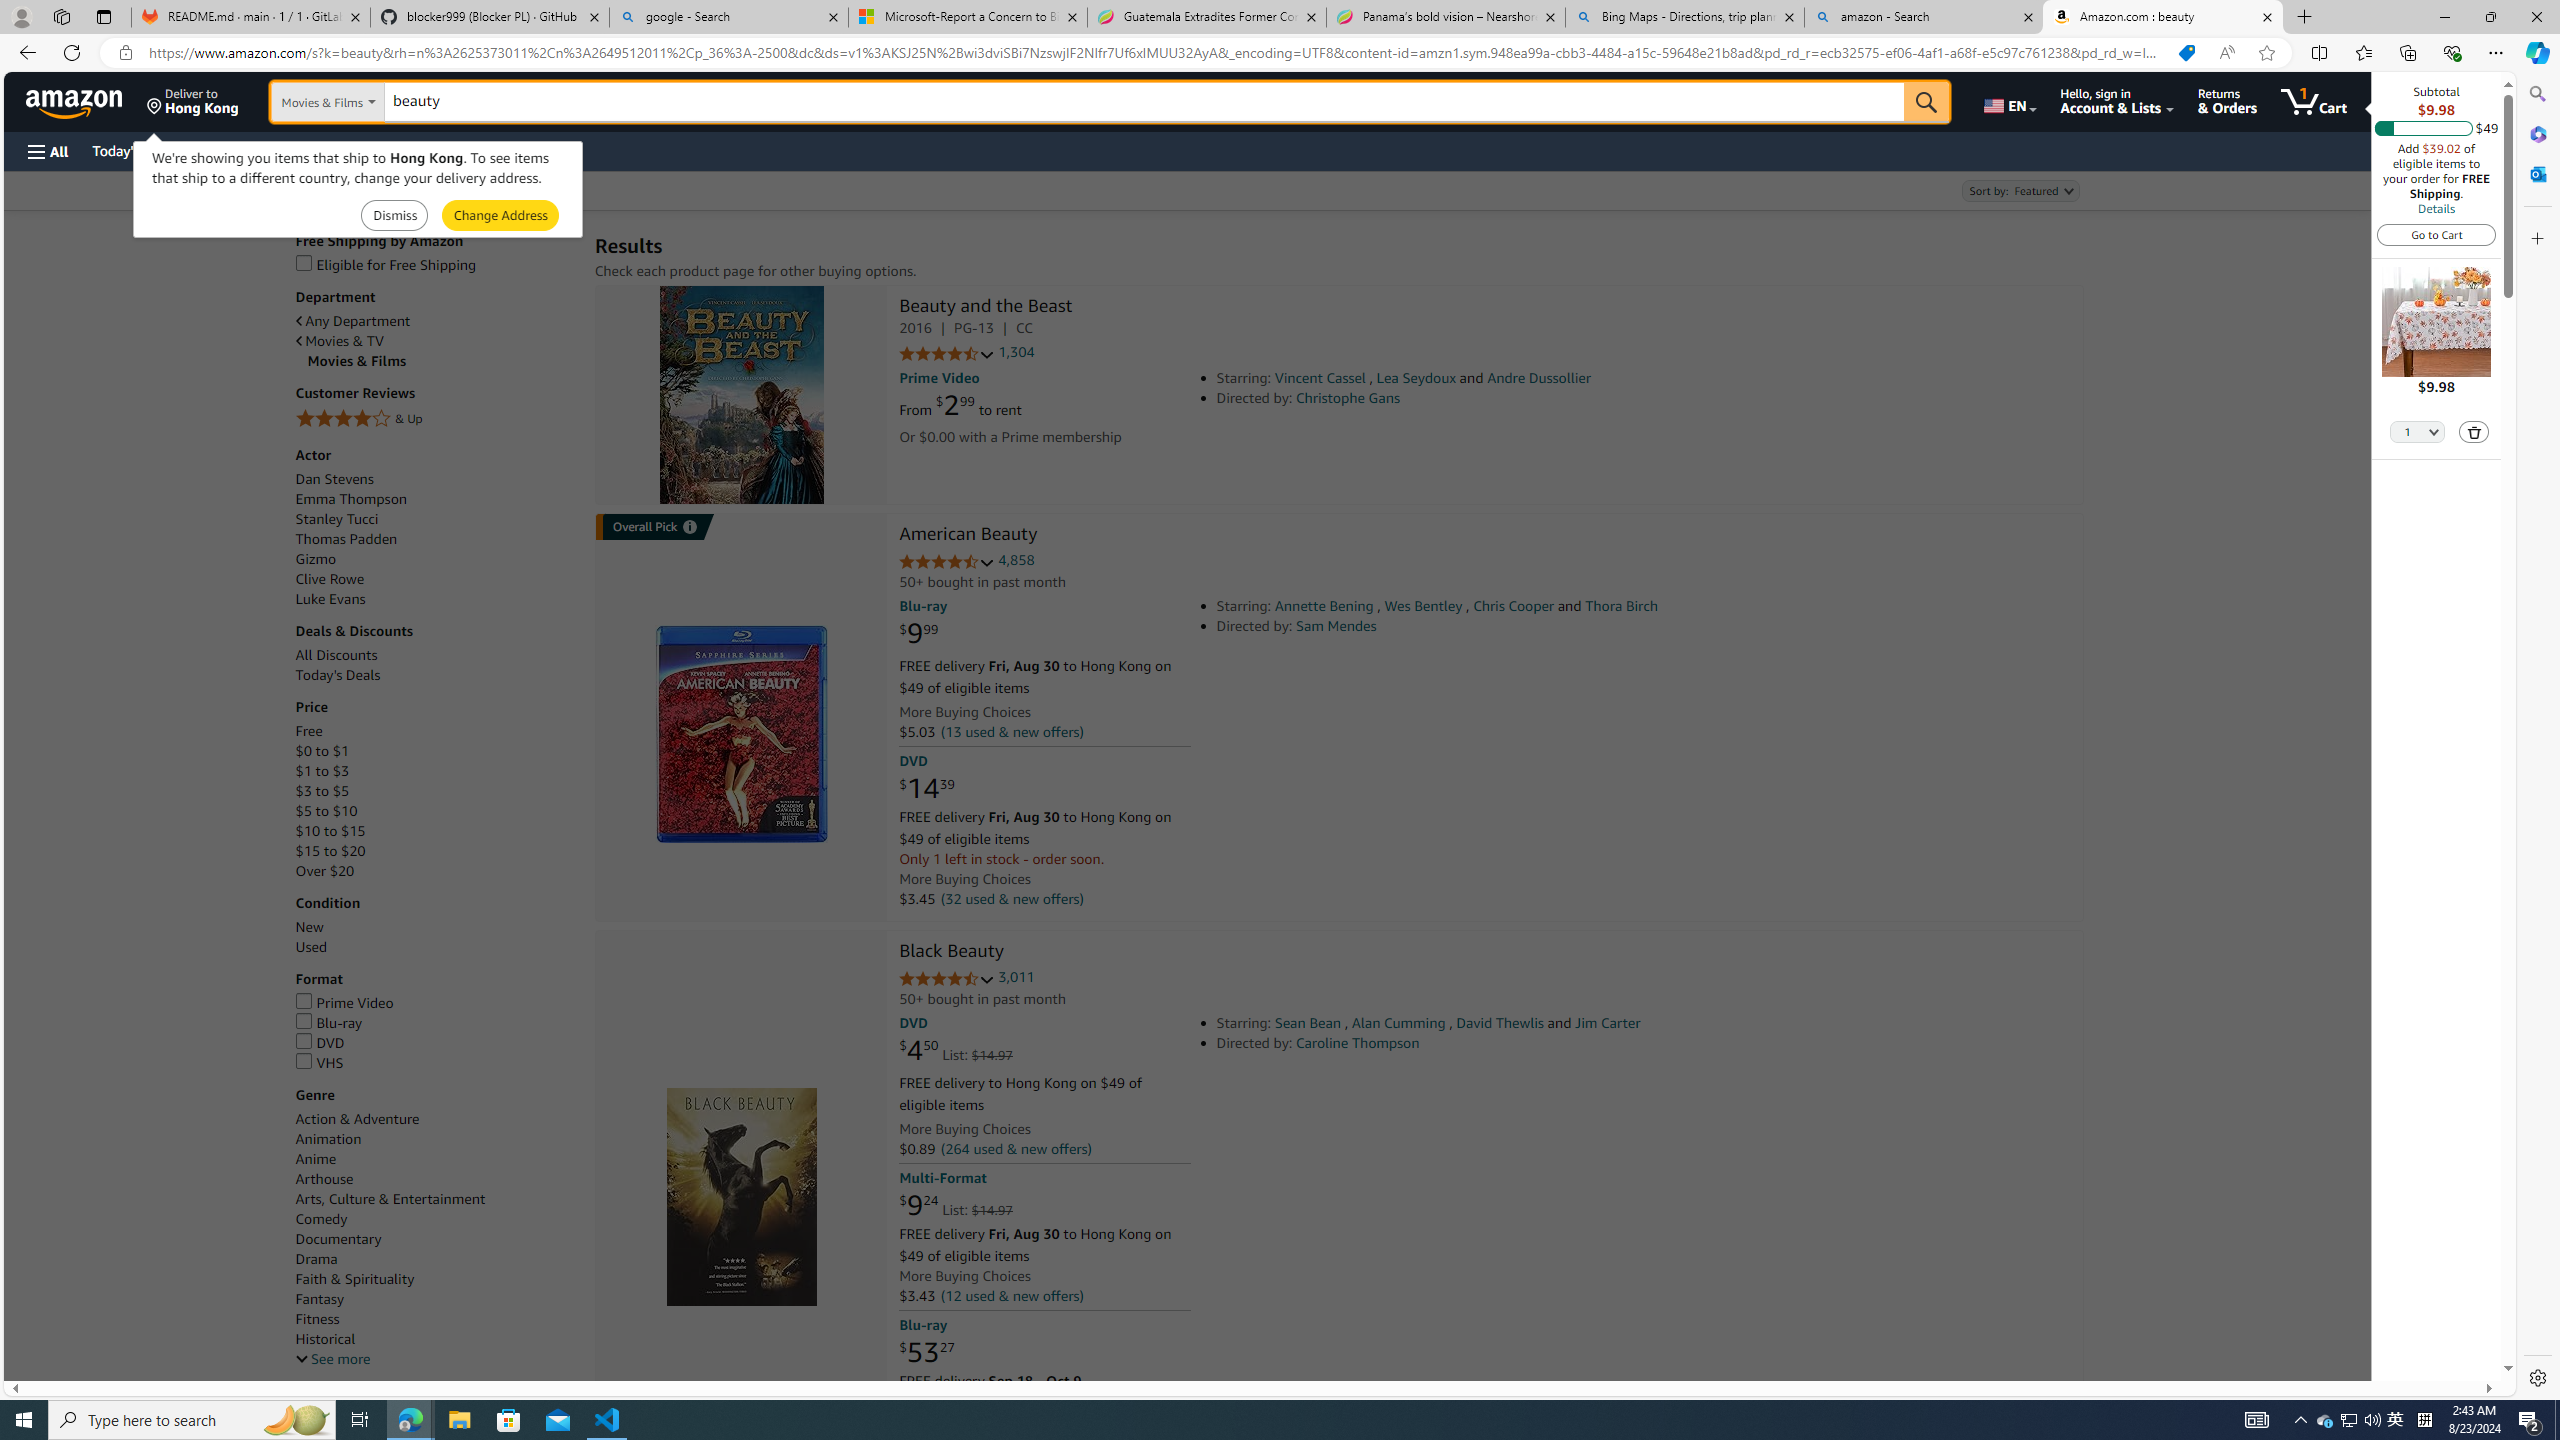 The image size is (2560, 1440). Describe the element at coordinates (1016, 353) in the screenshot. I see `1,304` at that location.